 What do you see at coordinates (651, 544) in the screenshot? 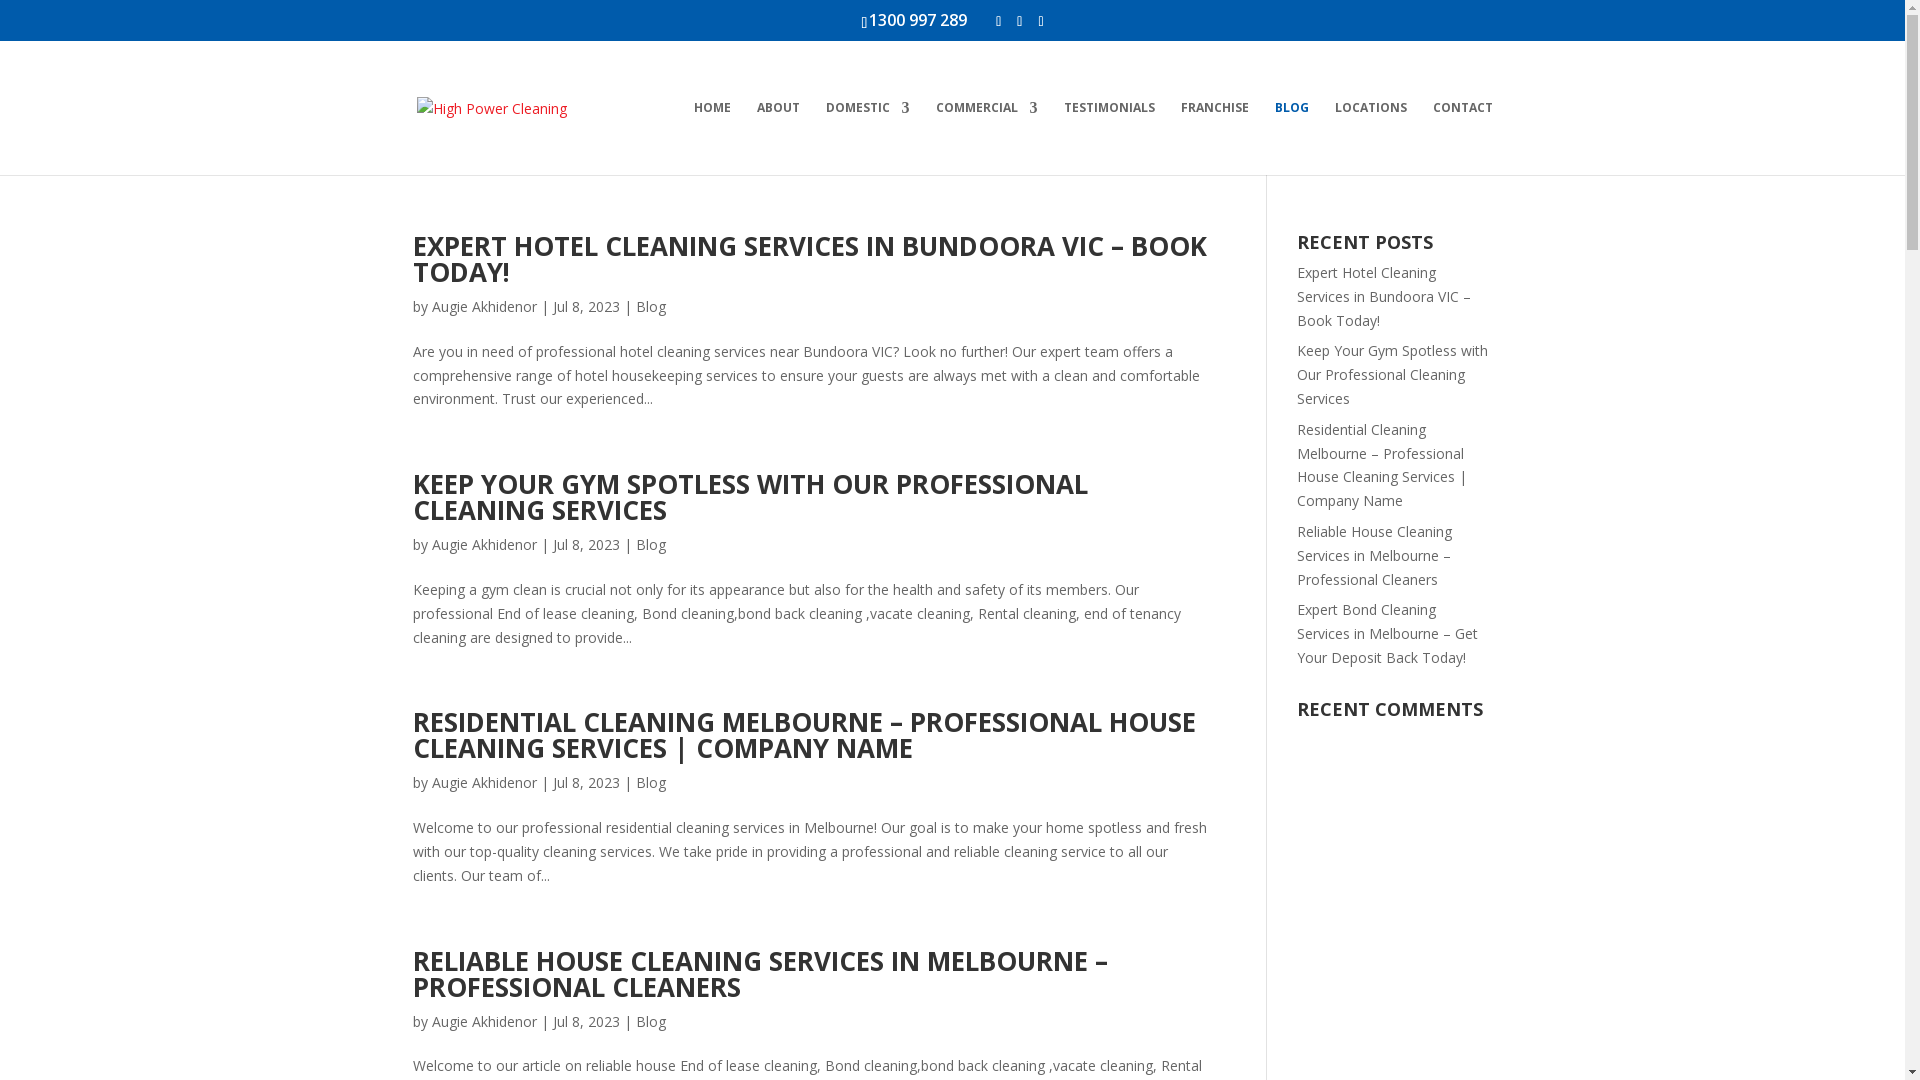
I see `Blog` at bounding box center [651, 544].